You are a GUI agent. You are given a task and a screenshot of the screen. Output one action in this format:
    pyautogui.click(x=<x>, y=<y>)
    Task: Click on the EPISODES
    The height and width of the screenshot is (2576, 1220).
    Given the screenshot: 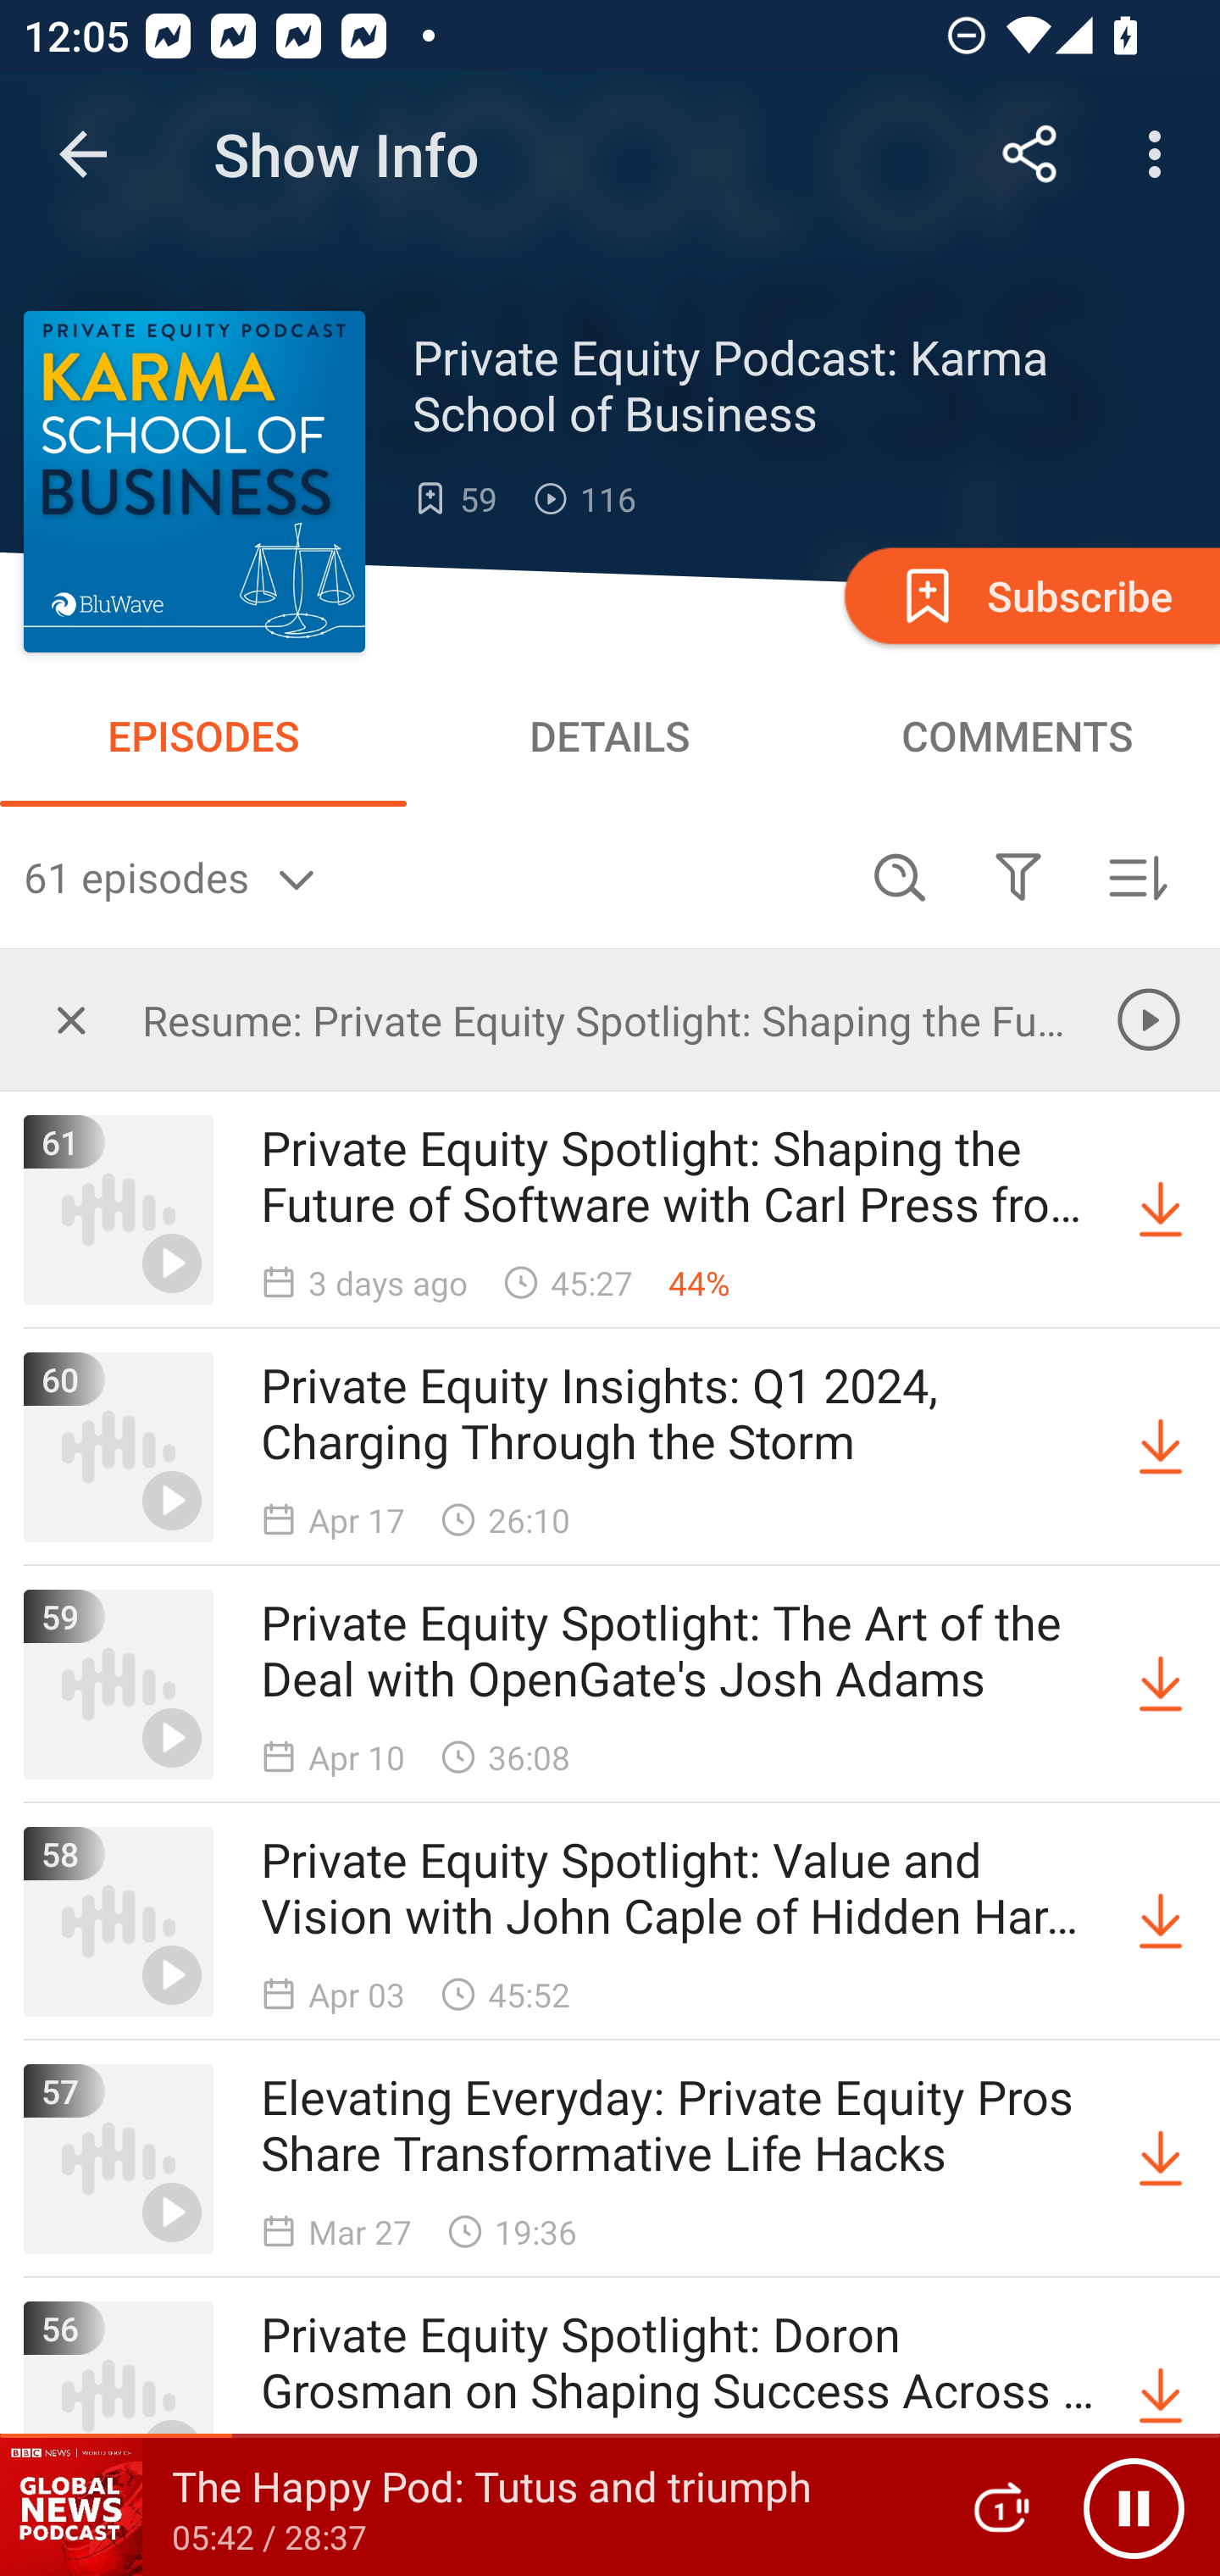 What is the action you would take?
    pyautogui.click(x=203, y=736)
    